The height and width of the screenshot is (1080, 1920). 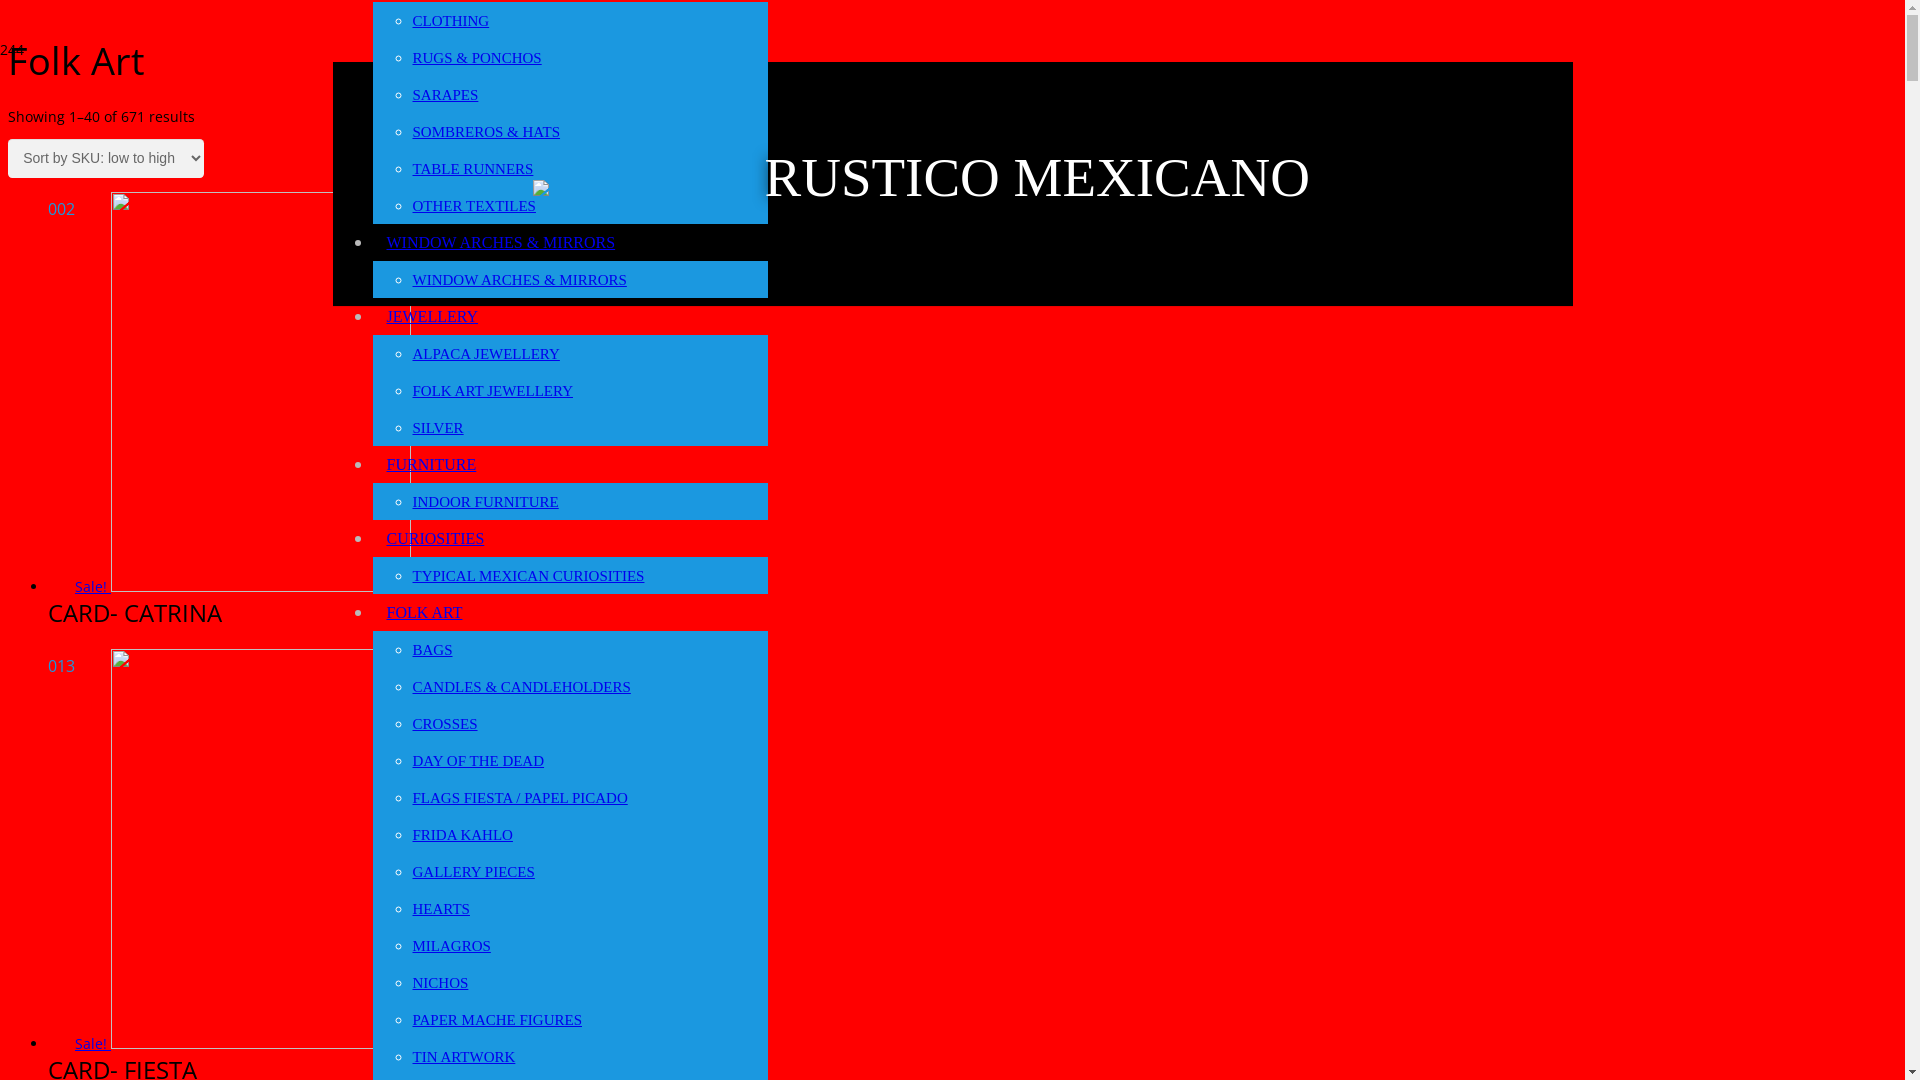 What do you see at coordinates (430, 464) in the screenshot?
I see `FURNITURE` at bounding box center [430, 464].